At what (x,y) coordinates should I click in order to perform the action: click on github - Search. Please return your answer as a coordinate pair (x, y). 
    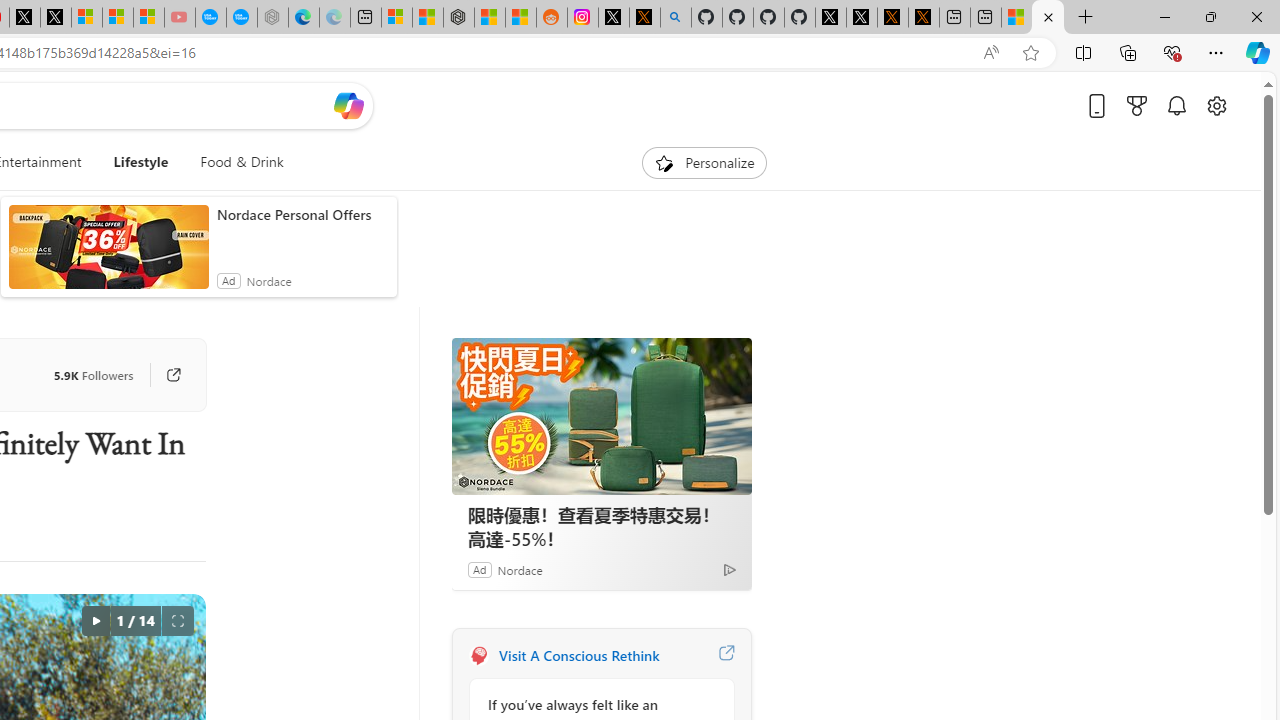
    Looking at the image, I should click on (676, 18).